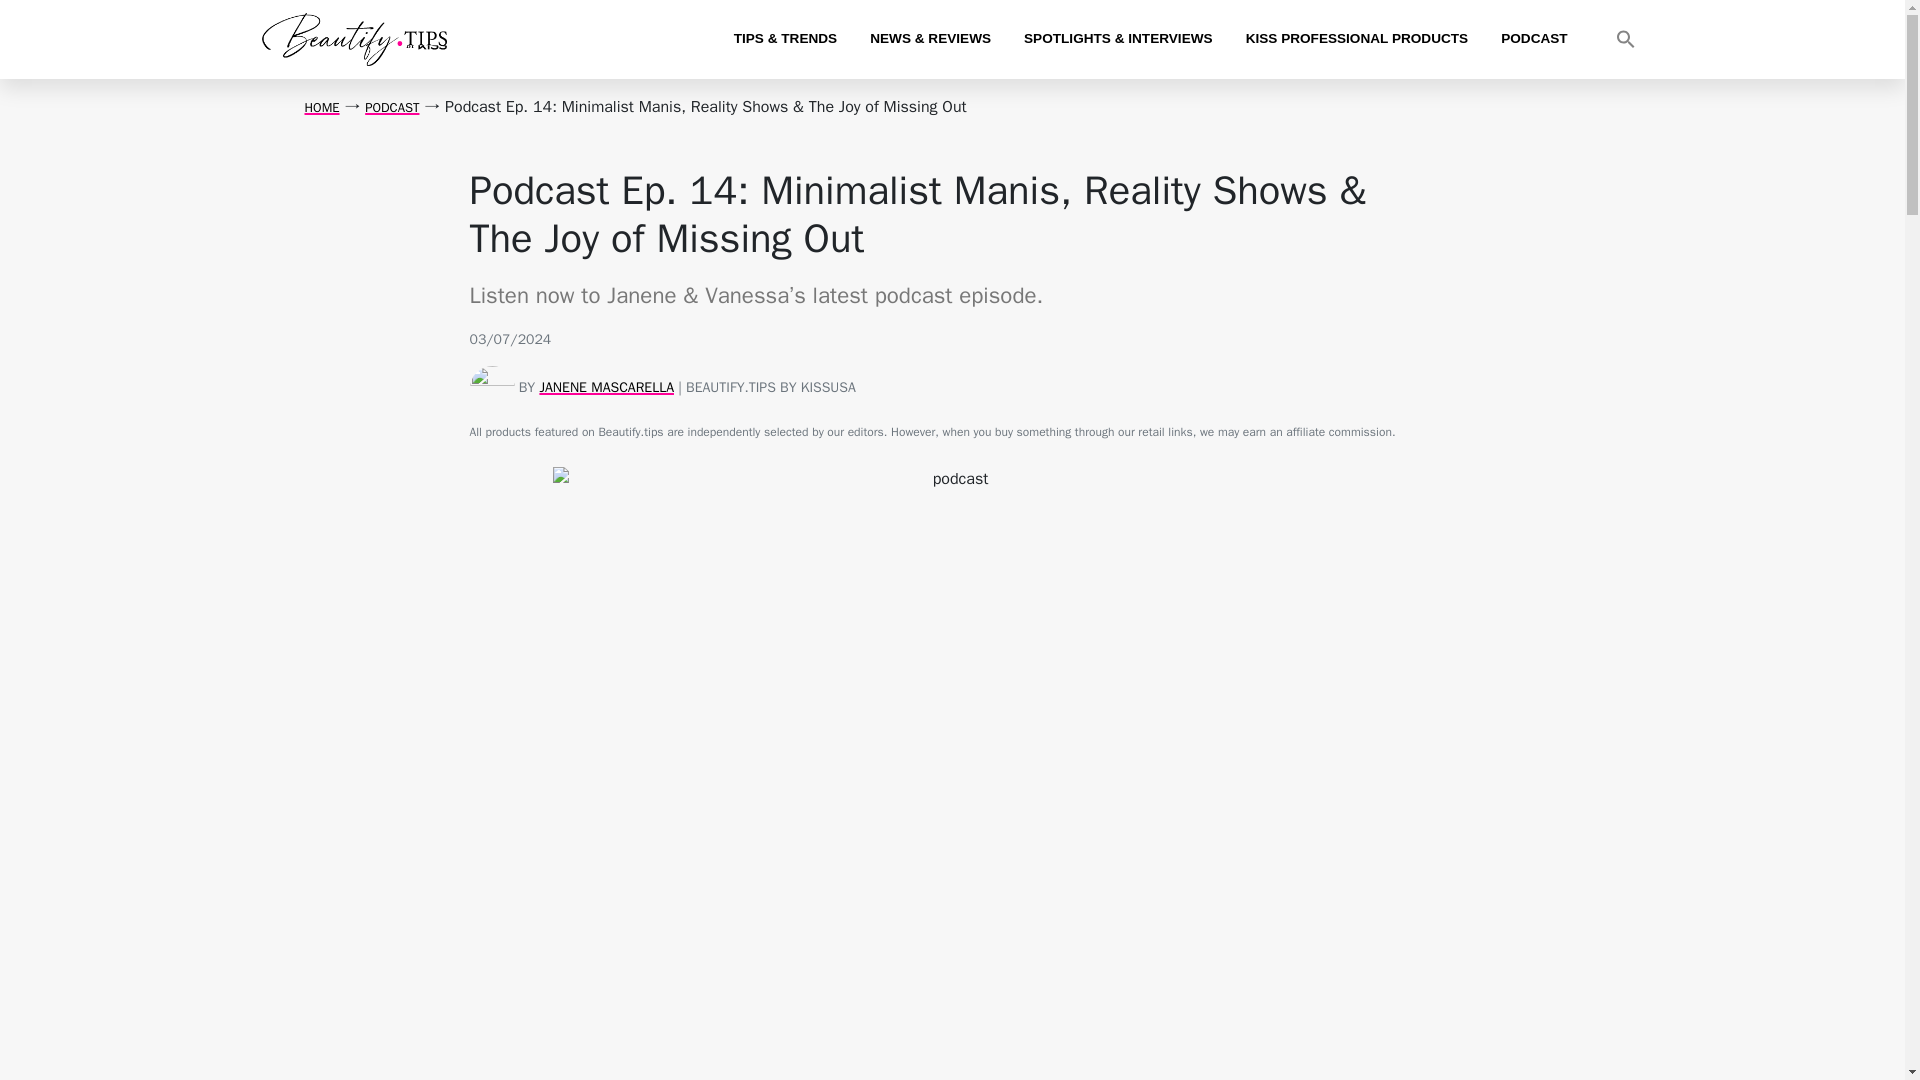 This screenshot has width=1920, height=1080. Describe the element at coordinates (606, 388) in the screenshot. I see `JANENE MASCARELLA` at that location.